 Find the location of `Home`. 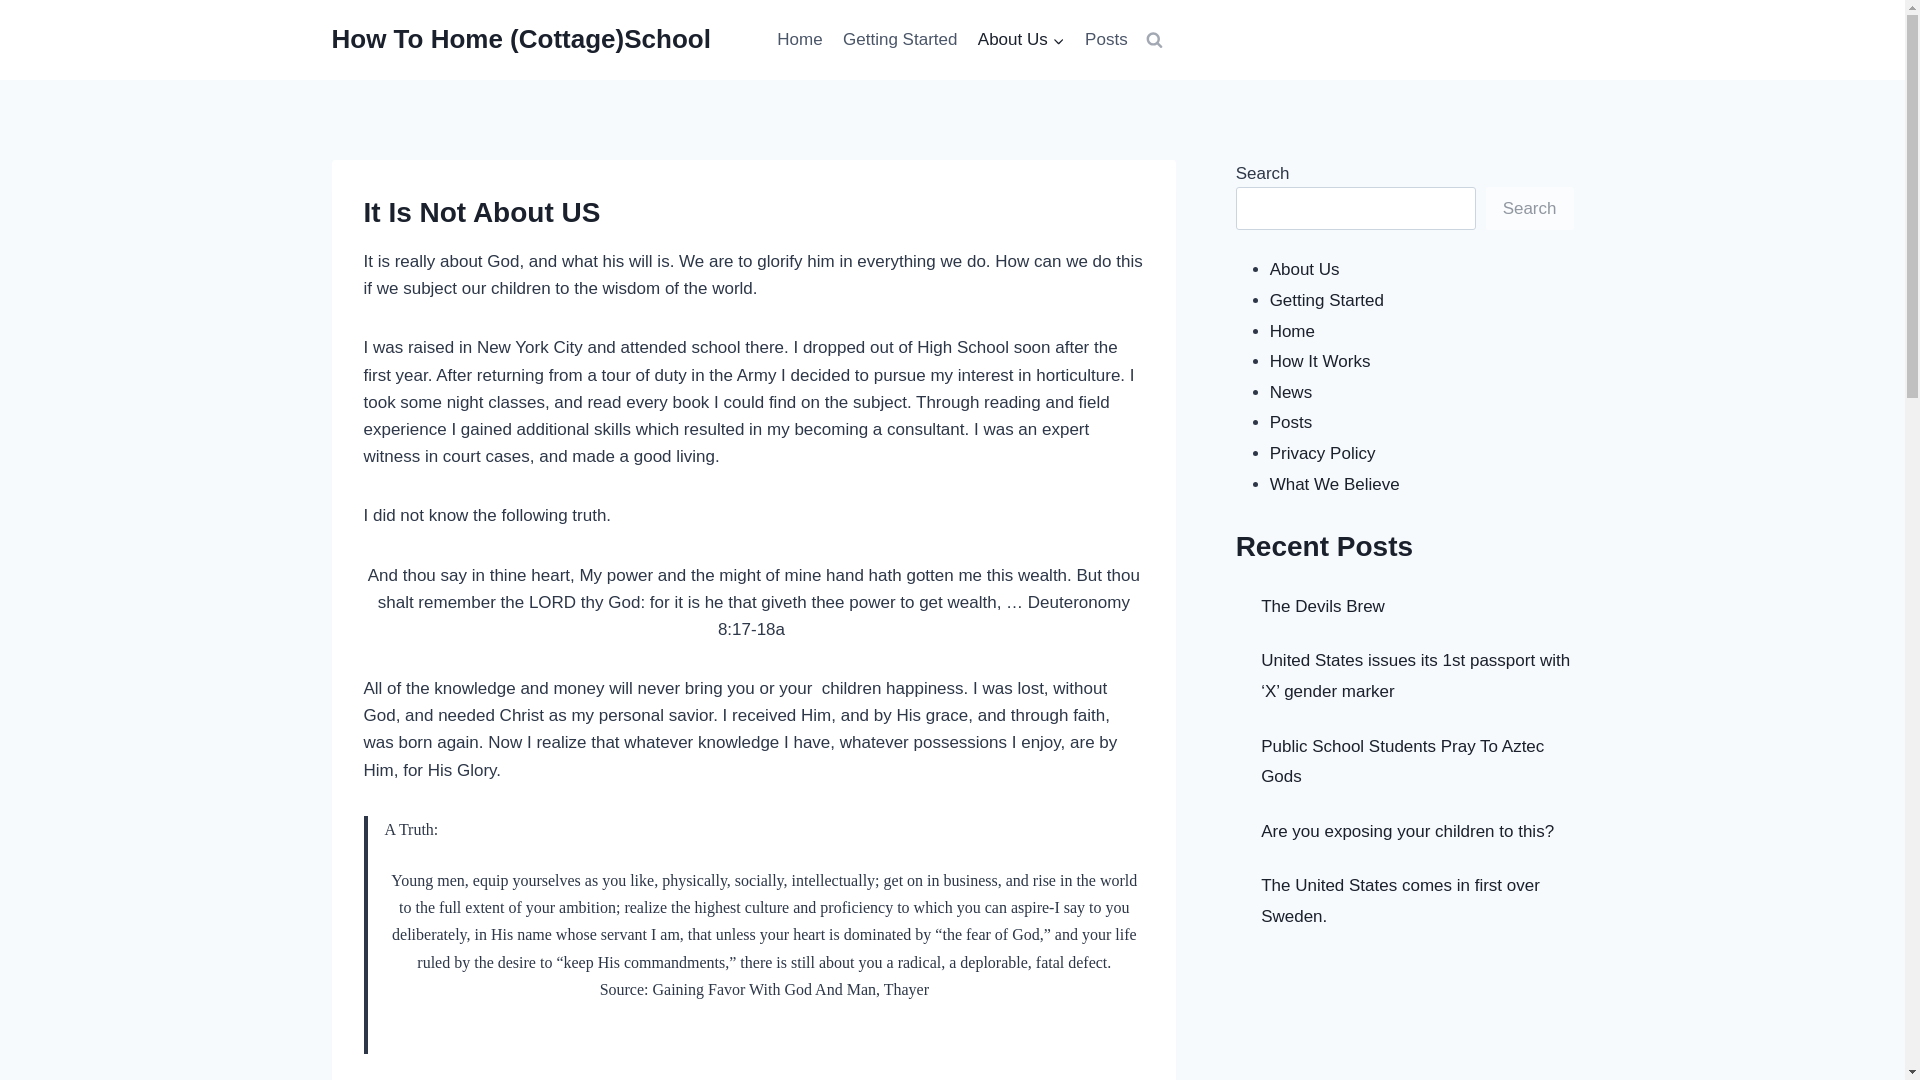

Home is located at coordinates (800, 40).